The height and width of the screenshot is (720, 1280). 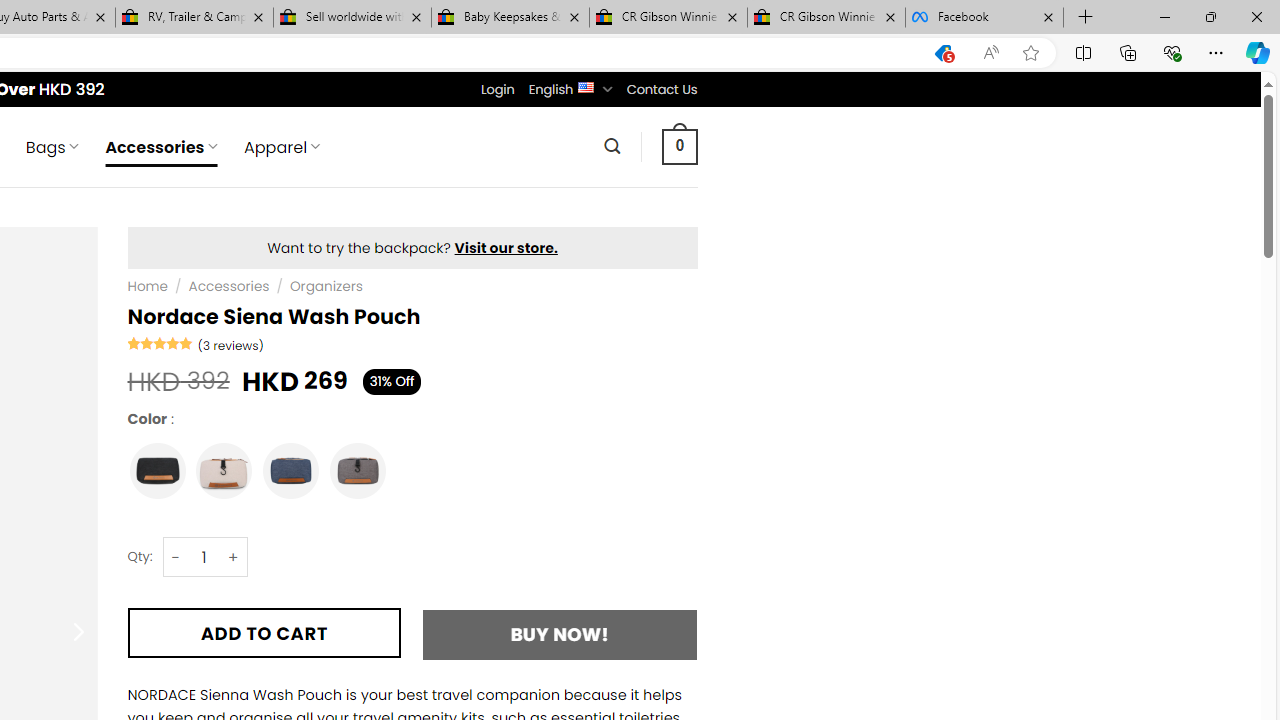 What do you see at coordinates (194, 18) in the screenshot?
I see `RV, Trailer & Camper Steps & Ladders for sale | eBay` at bounding box center [194, 18].